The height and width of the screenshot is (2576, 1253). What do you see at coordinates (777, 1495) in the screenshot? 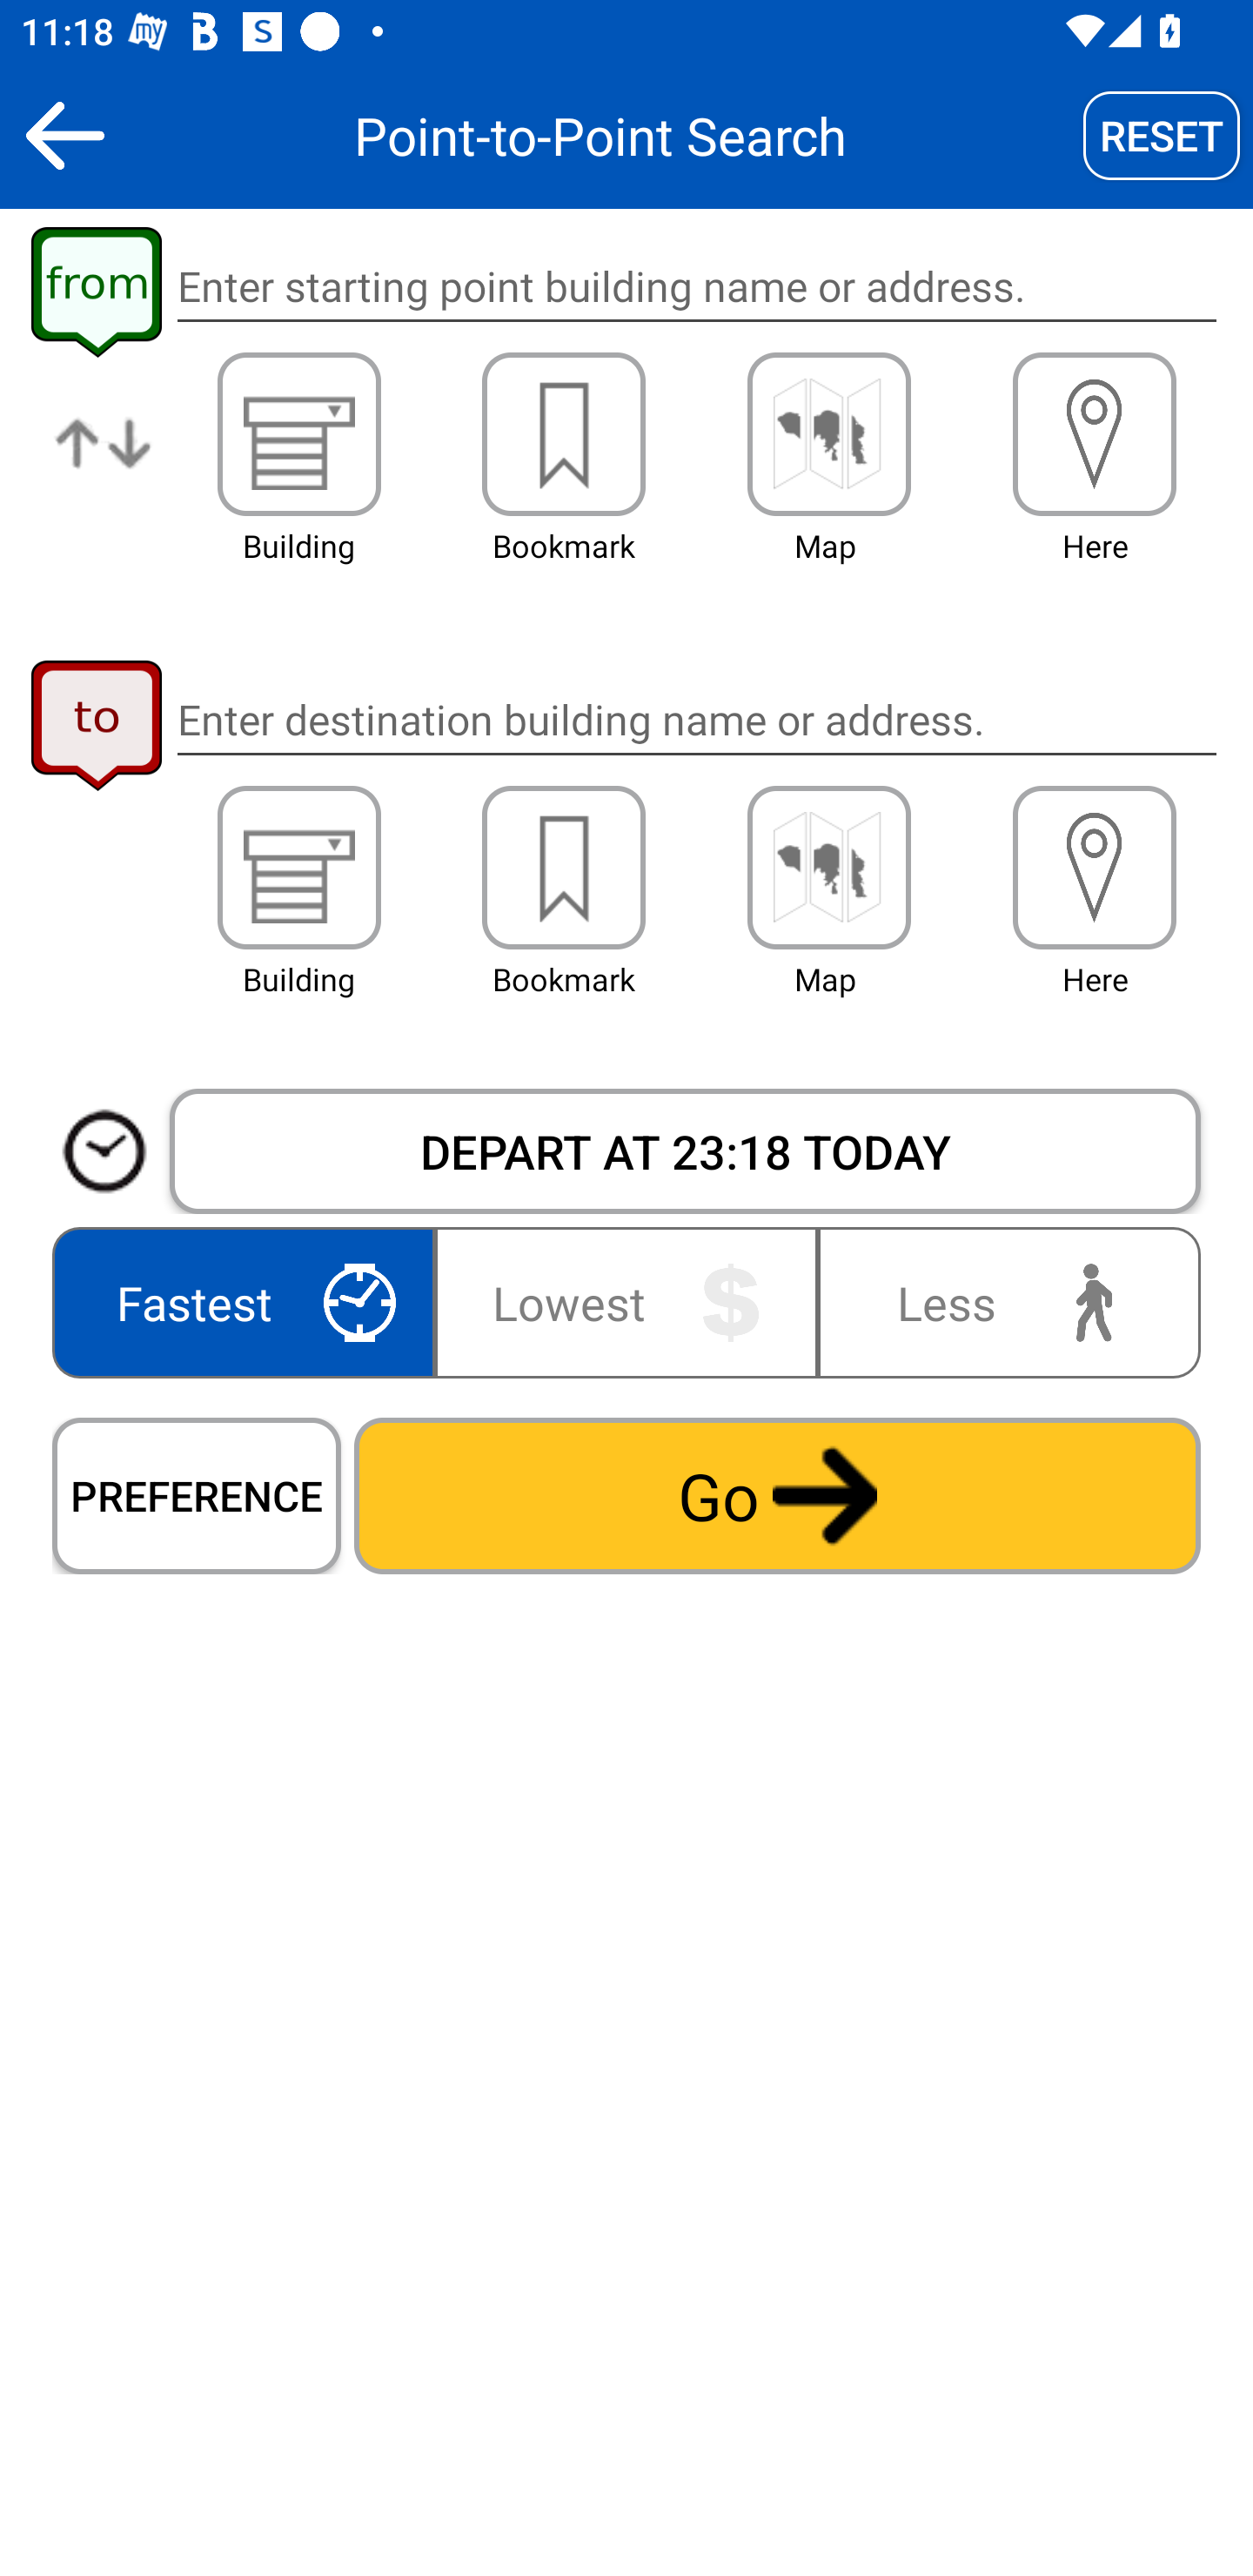
I see `Go` at bounding box center [777, 1495].